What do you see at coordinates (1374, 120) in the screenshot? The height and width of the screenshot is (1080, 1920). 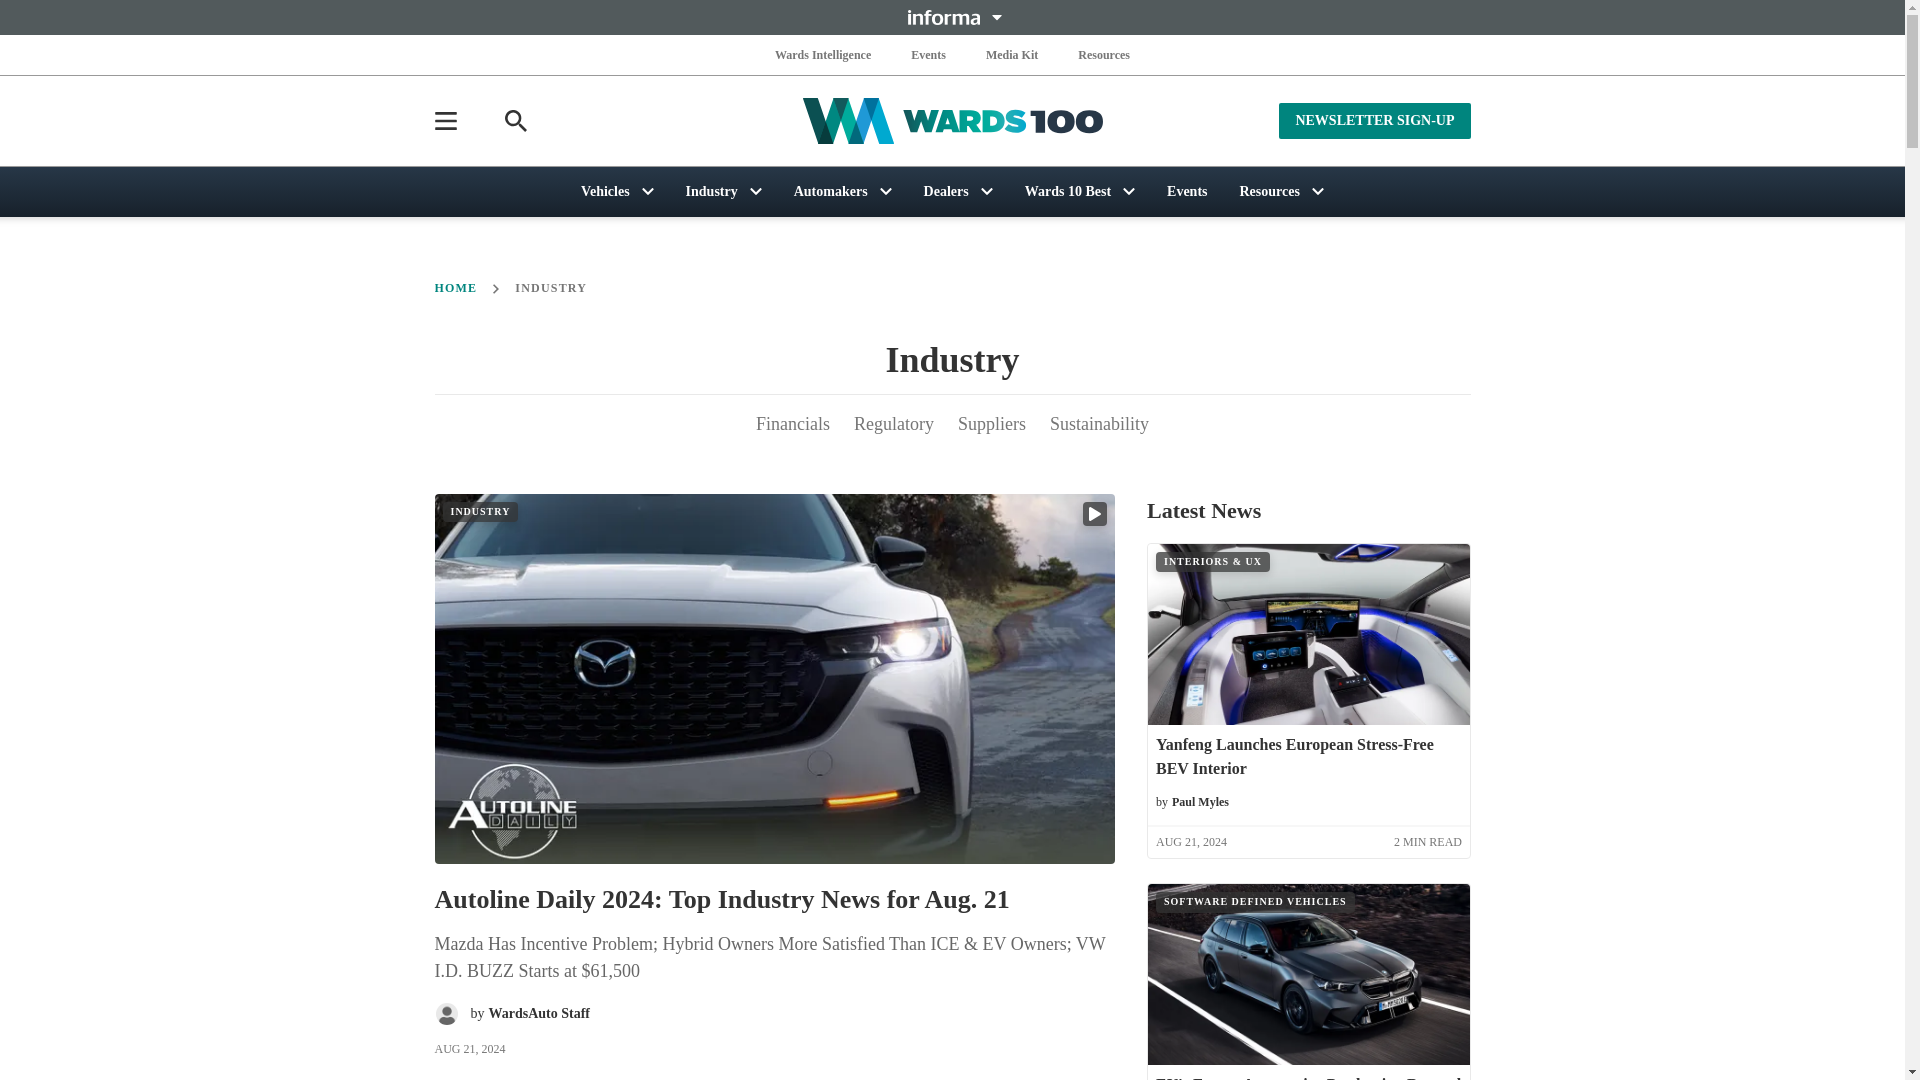 I see `NEWSLETTER SIGN-UP` at bounding box center [1374, 120].